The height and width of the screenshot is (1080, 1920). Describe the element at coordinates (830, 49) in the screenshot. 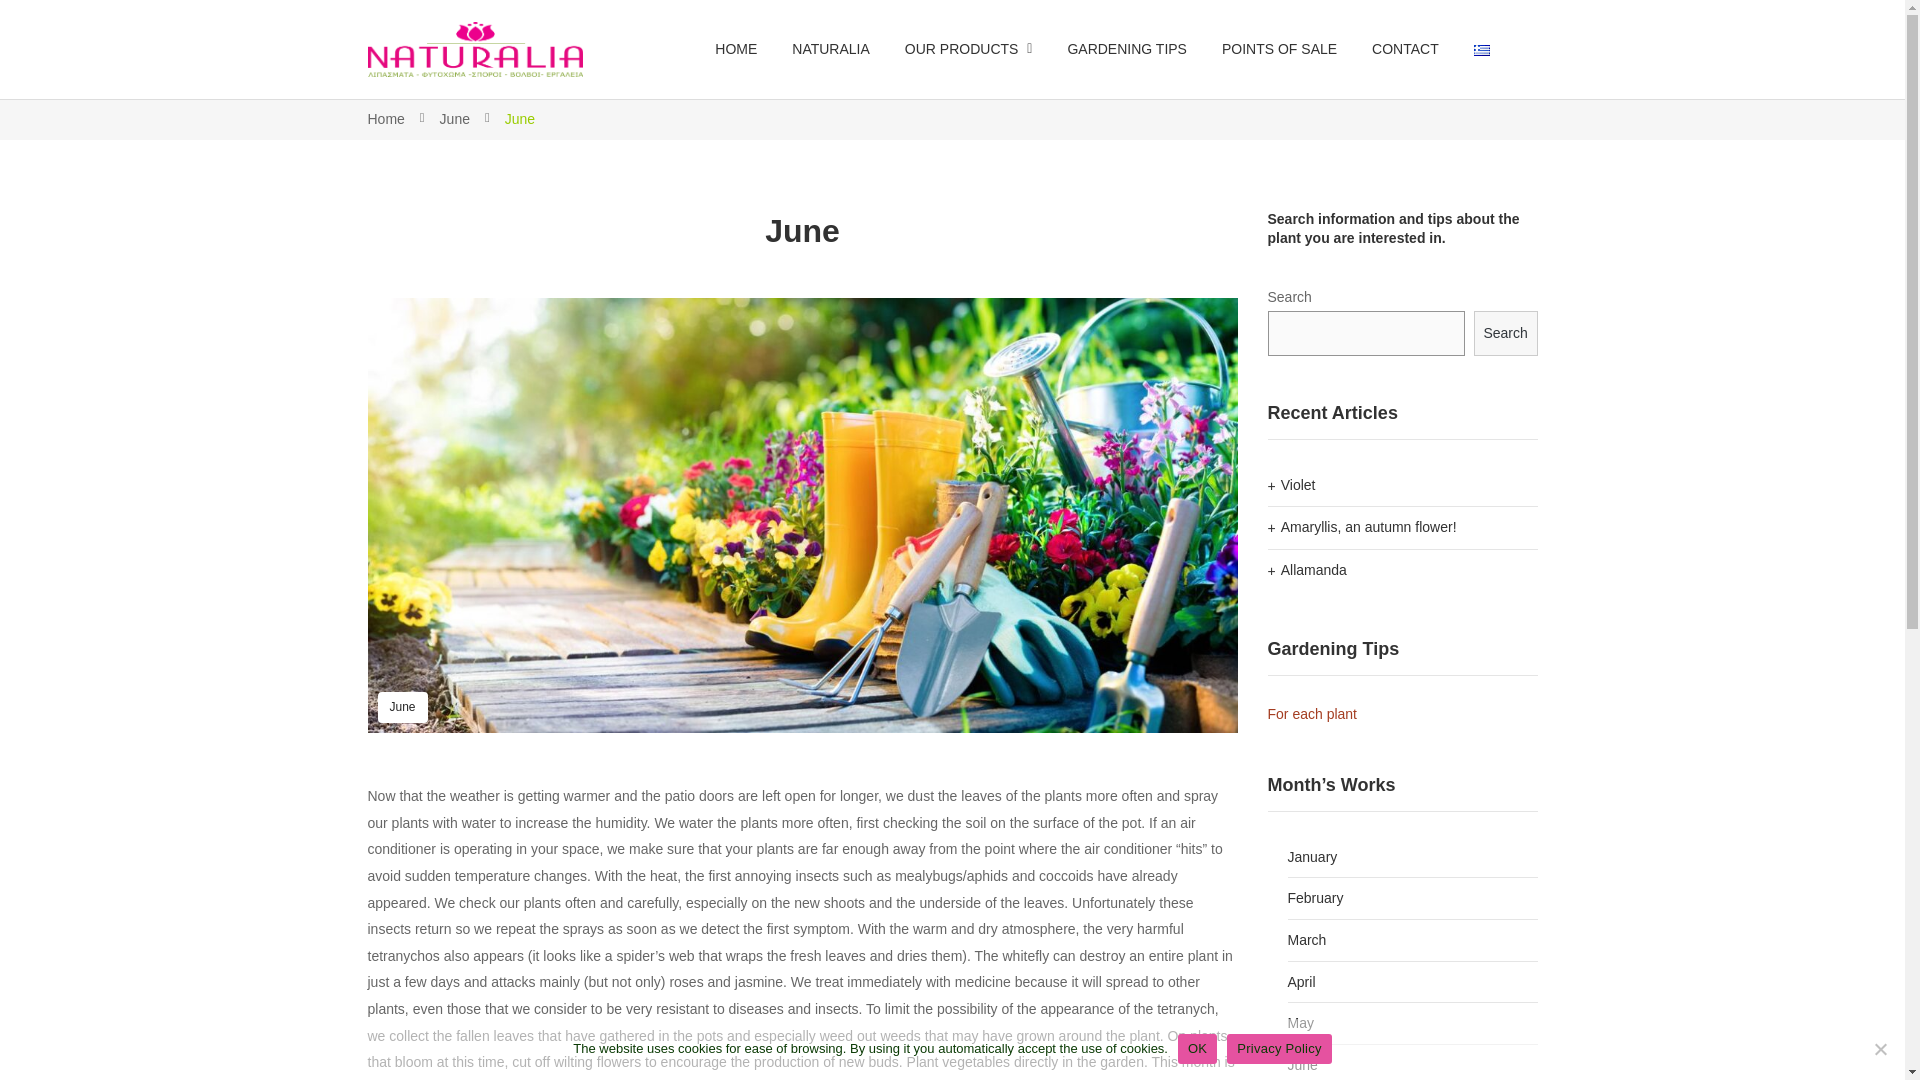

I see `NATURALIA` at that location.